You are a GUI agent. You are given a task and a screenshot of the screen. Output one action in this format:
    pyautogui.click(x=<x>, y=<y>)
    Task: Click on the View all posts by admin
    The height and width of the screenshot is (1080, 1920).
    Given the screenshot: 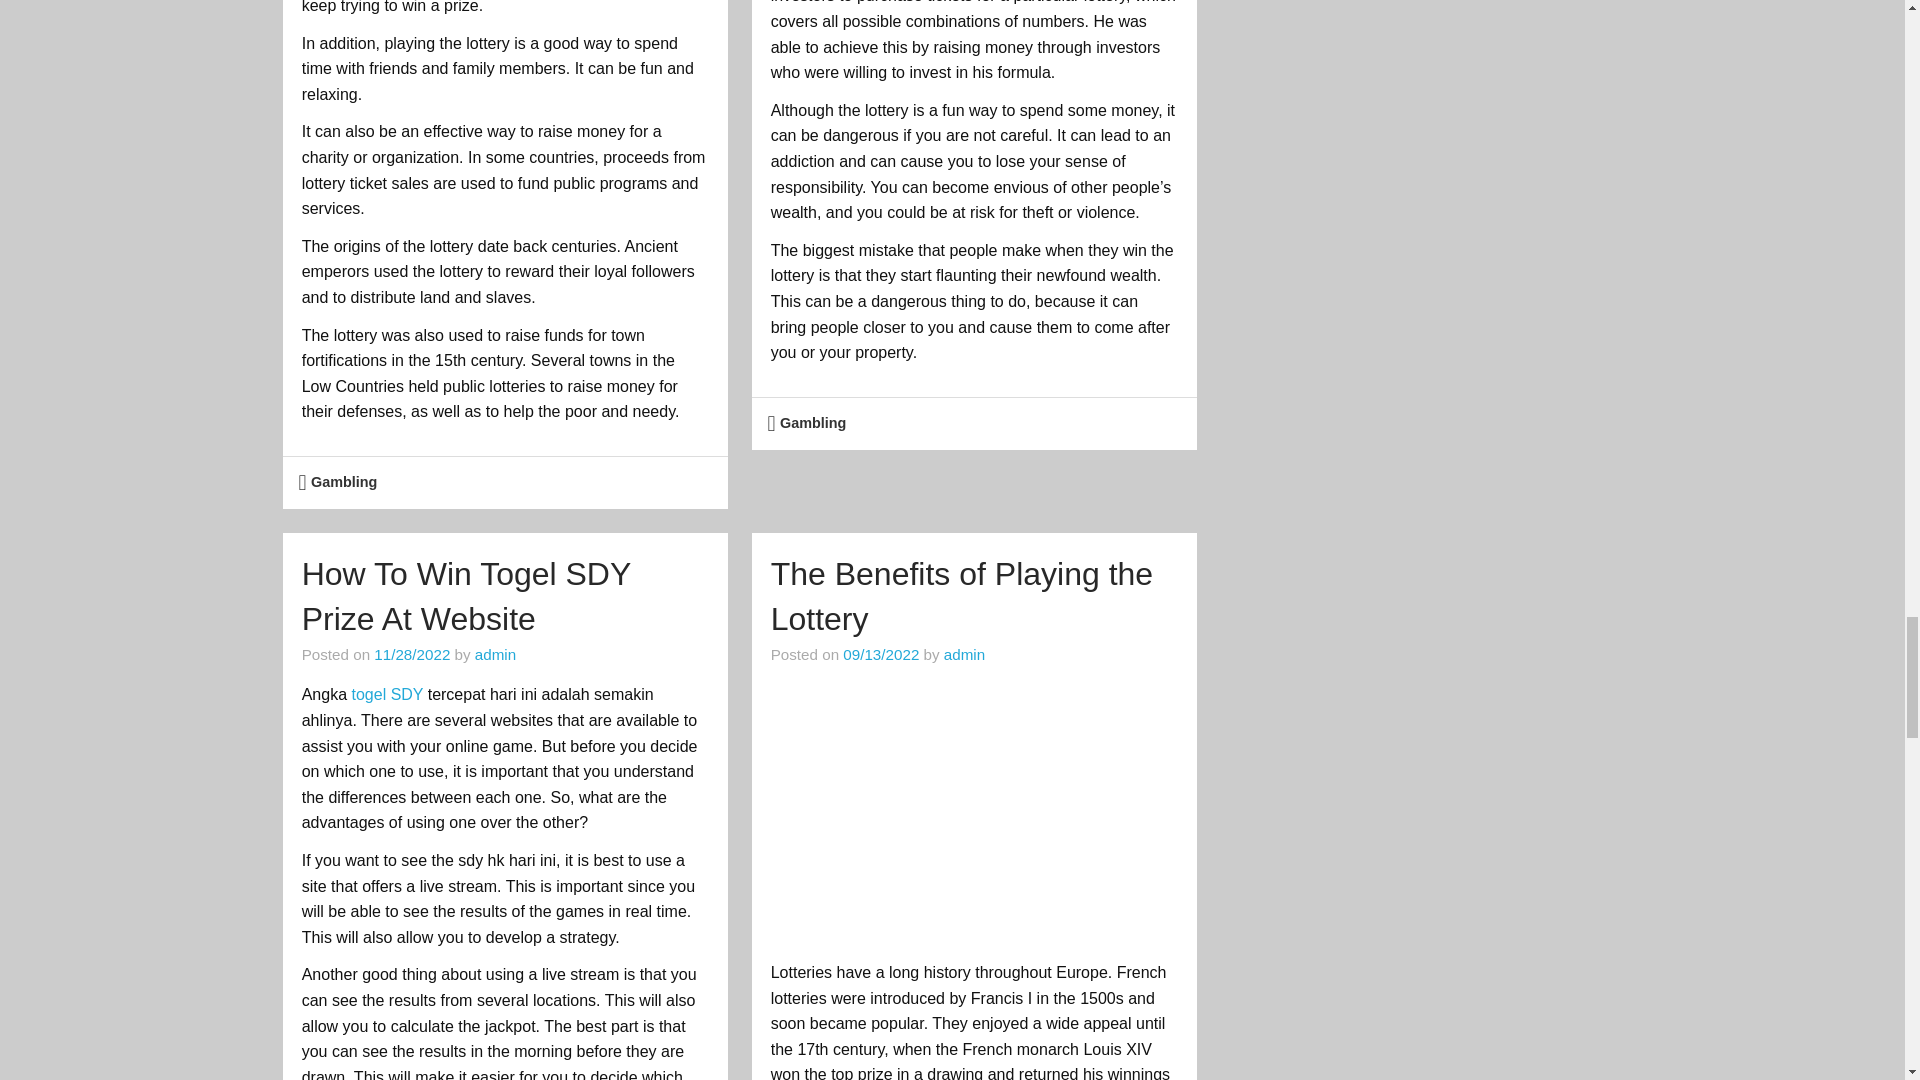 What is the action you would take?
    pyautogui.click(x=964, y=654)
    